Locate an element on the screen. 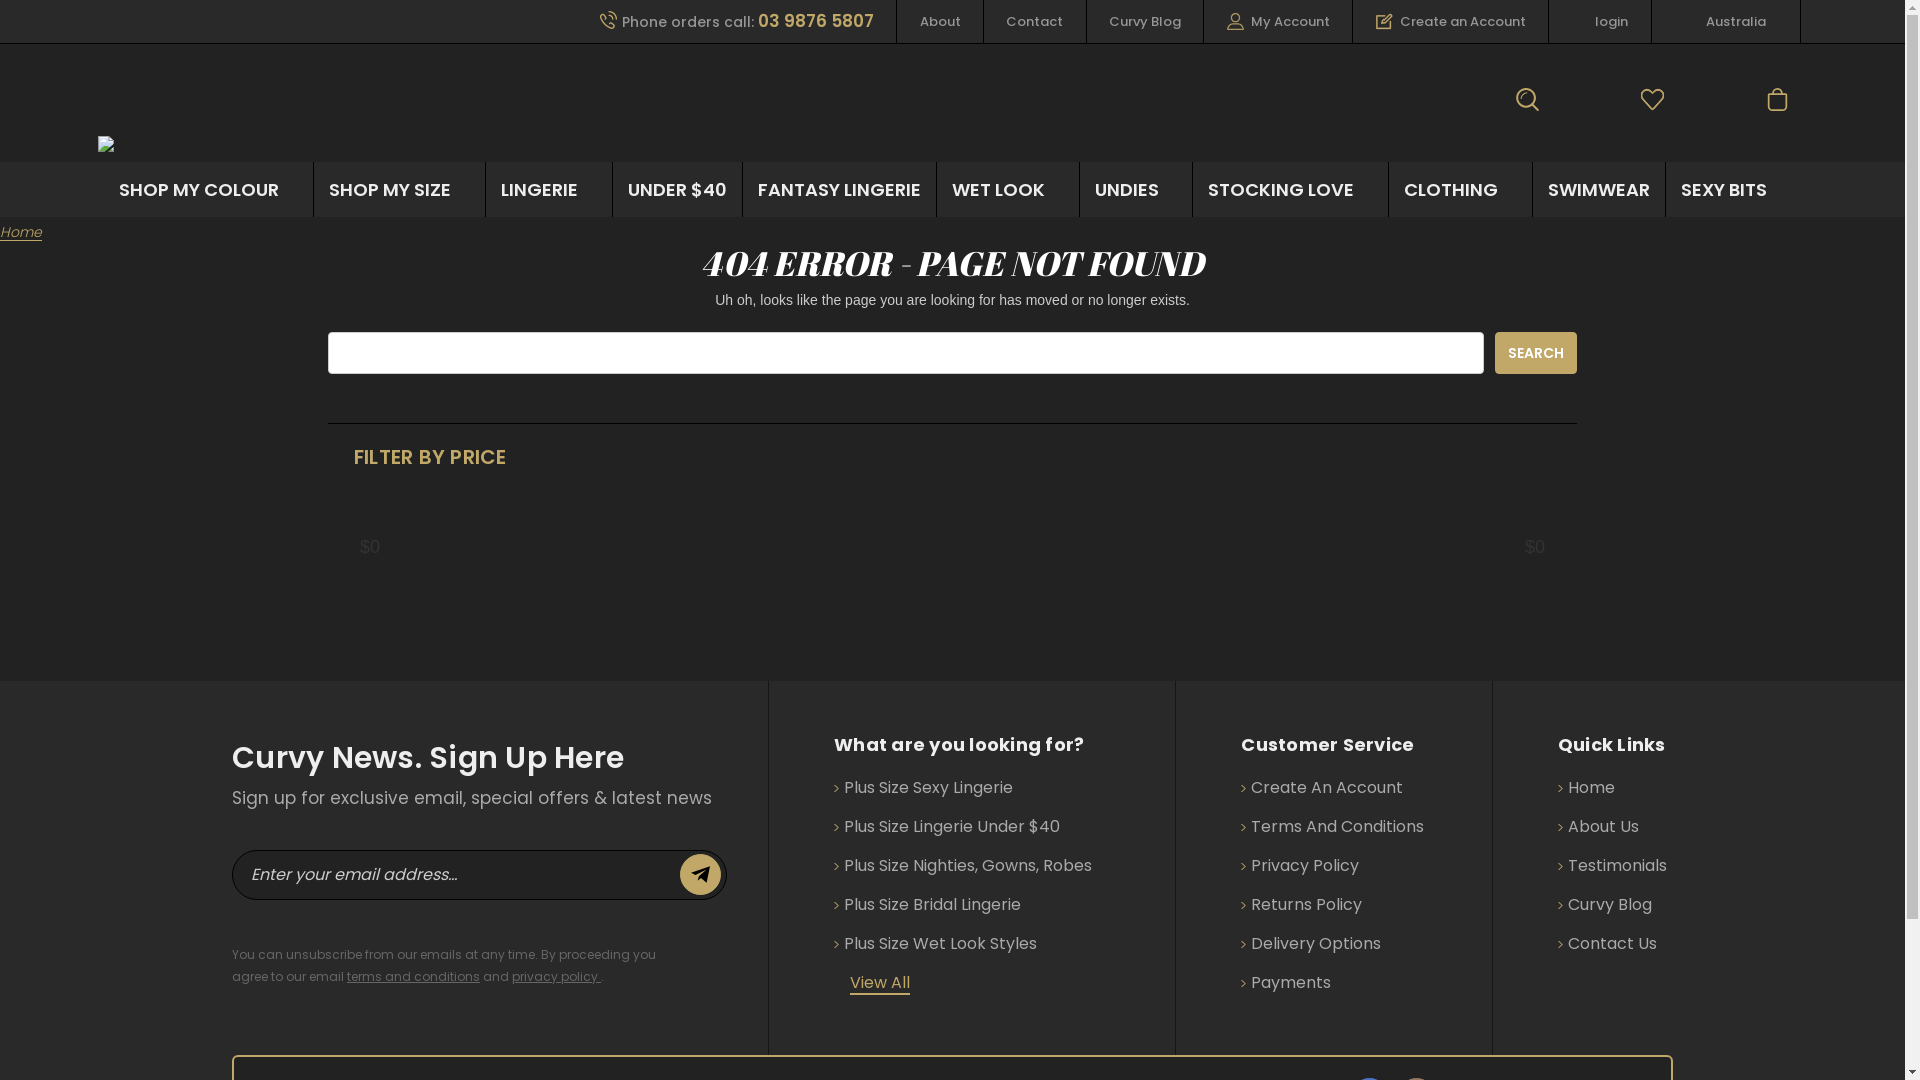 The width and height of the screenshot is (1920, 1080). Plus Size Sexy Lingerie is located at coordinates (924, 788).